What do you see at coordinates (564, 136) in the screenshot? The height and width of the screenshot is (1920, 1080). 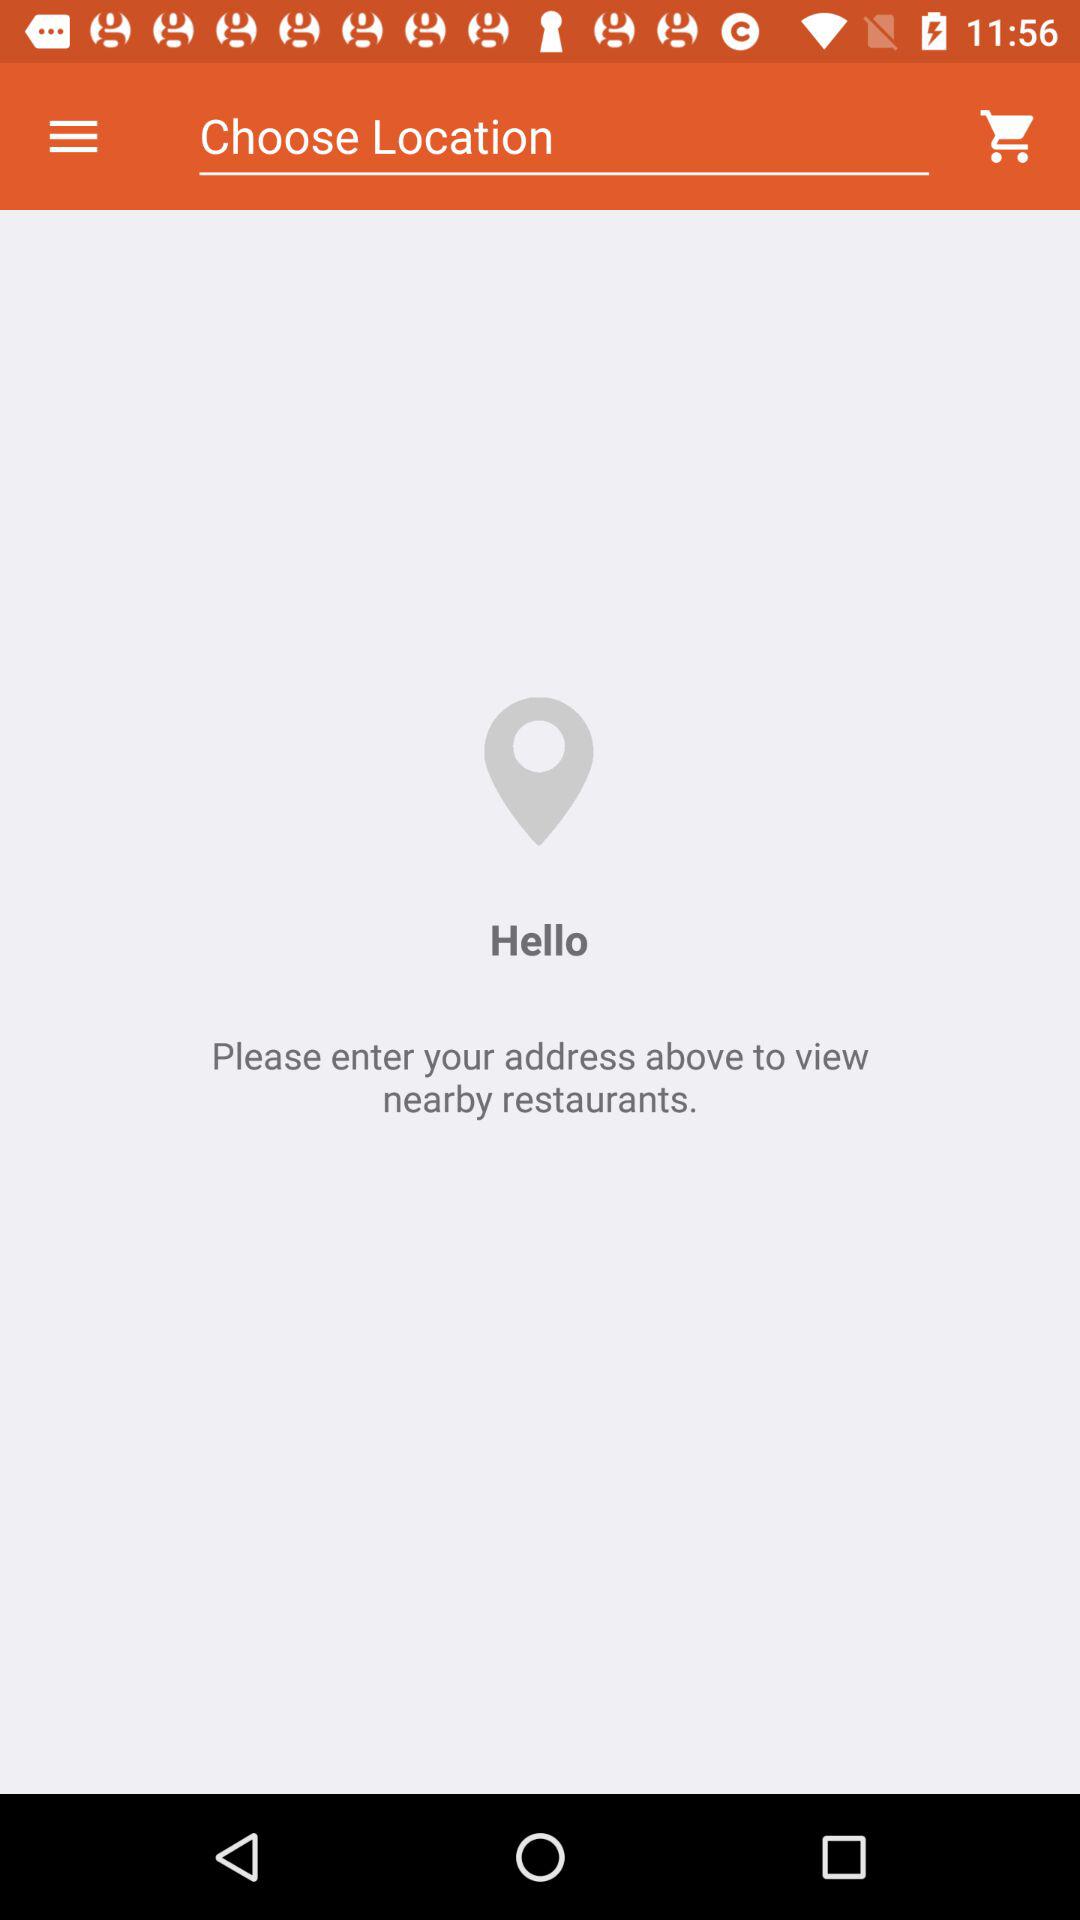 I see `jump until choose location item` at bounding box center [564, 136].